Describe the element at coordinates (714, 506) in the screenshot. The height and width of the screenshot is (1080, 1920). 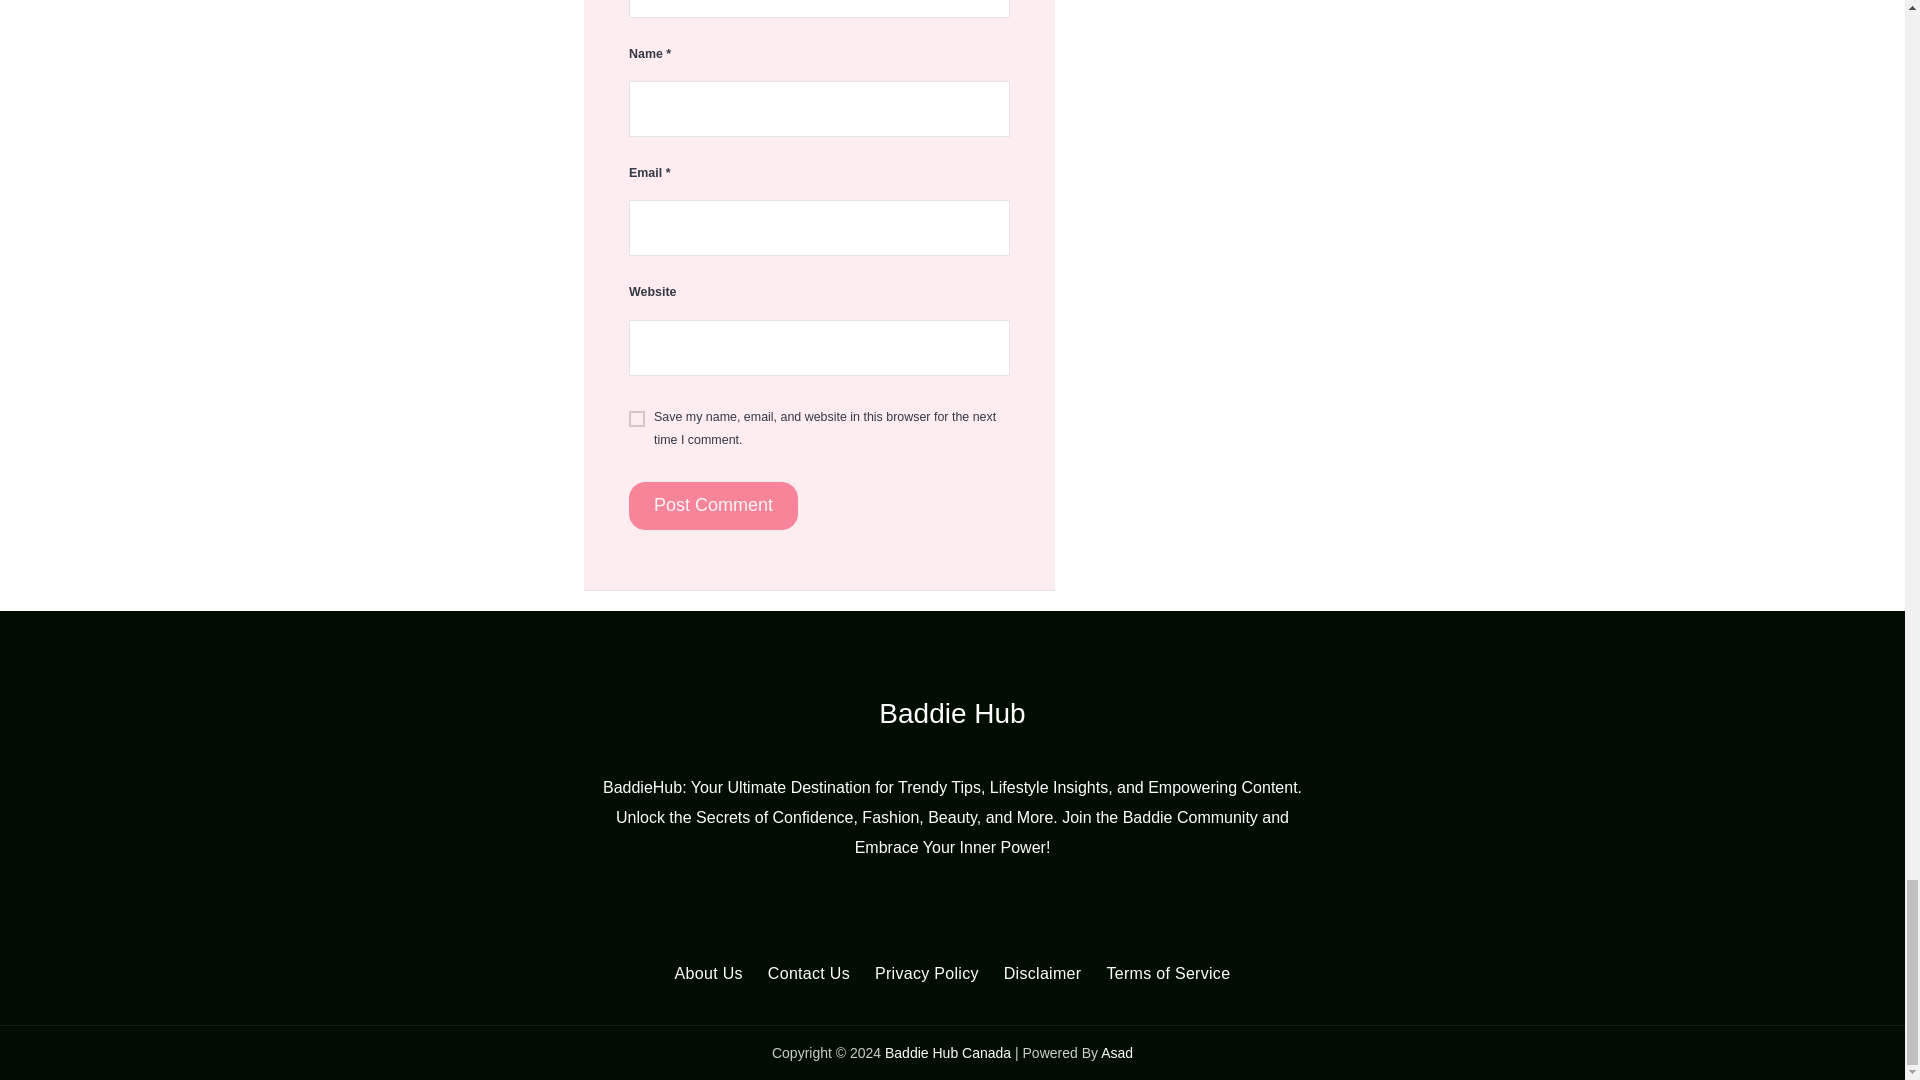
I see `Post Comment` at that location.